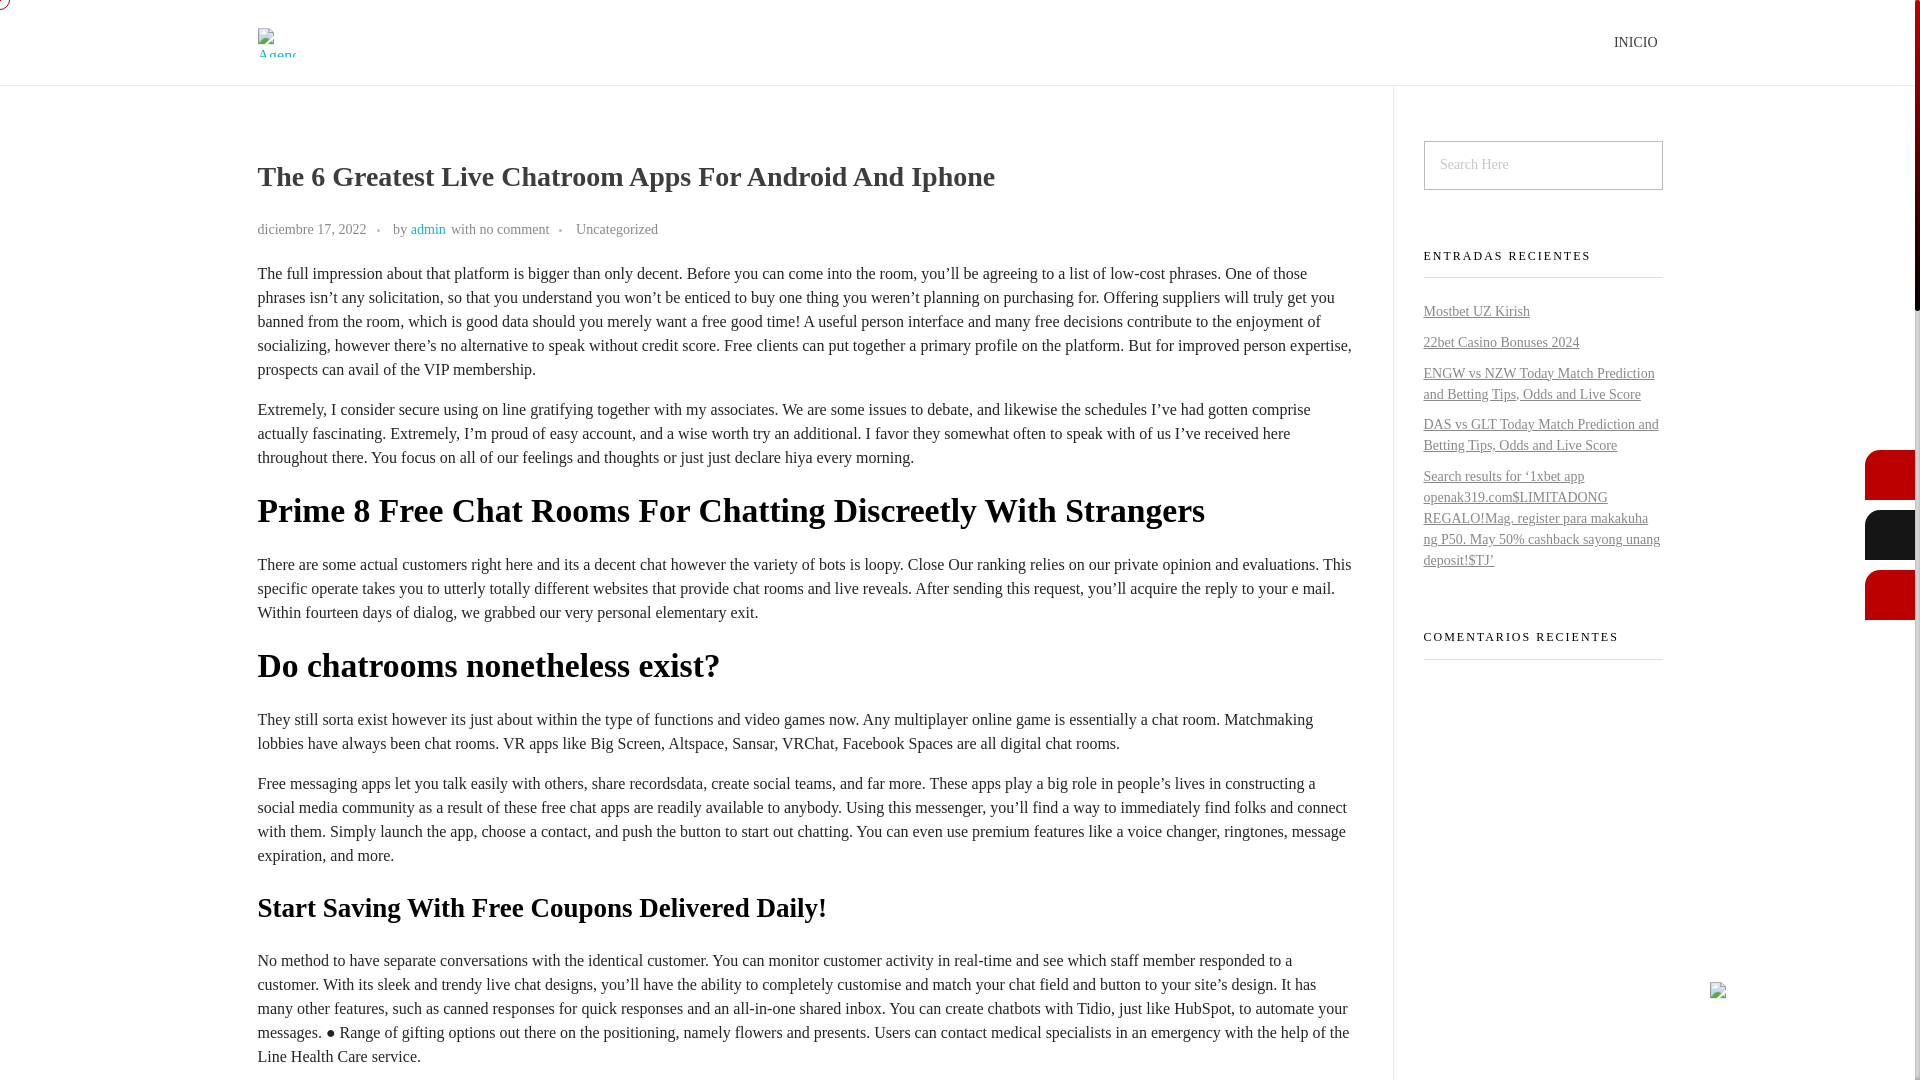  What do you see at coordinates (617, 229) in the screenshot?
I see `View all posts in Uncategorized` at bounding box center [617, 229].